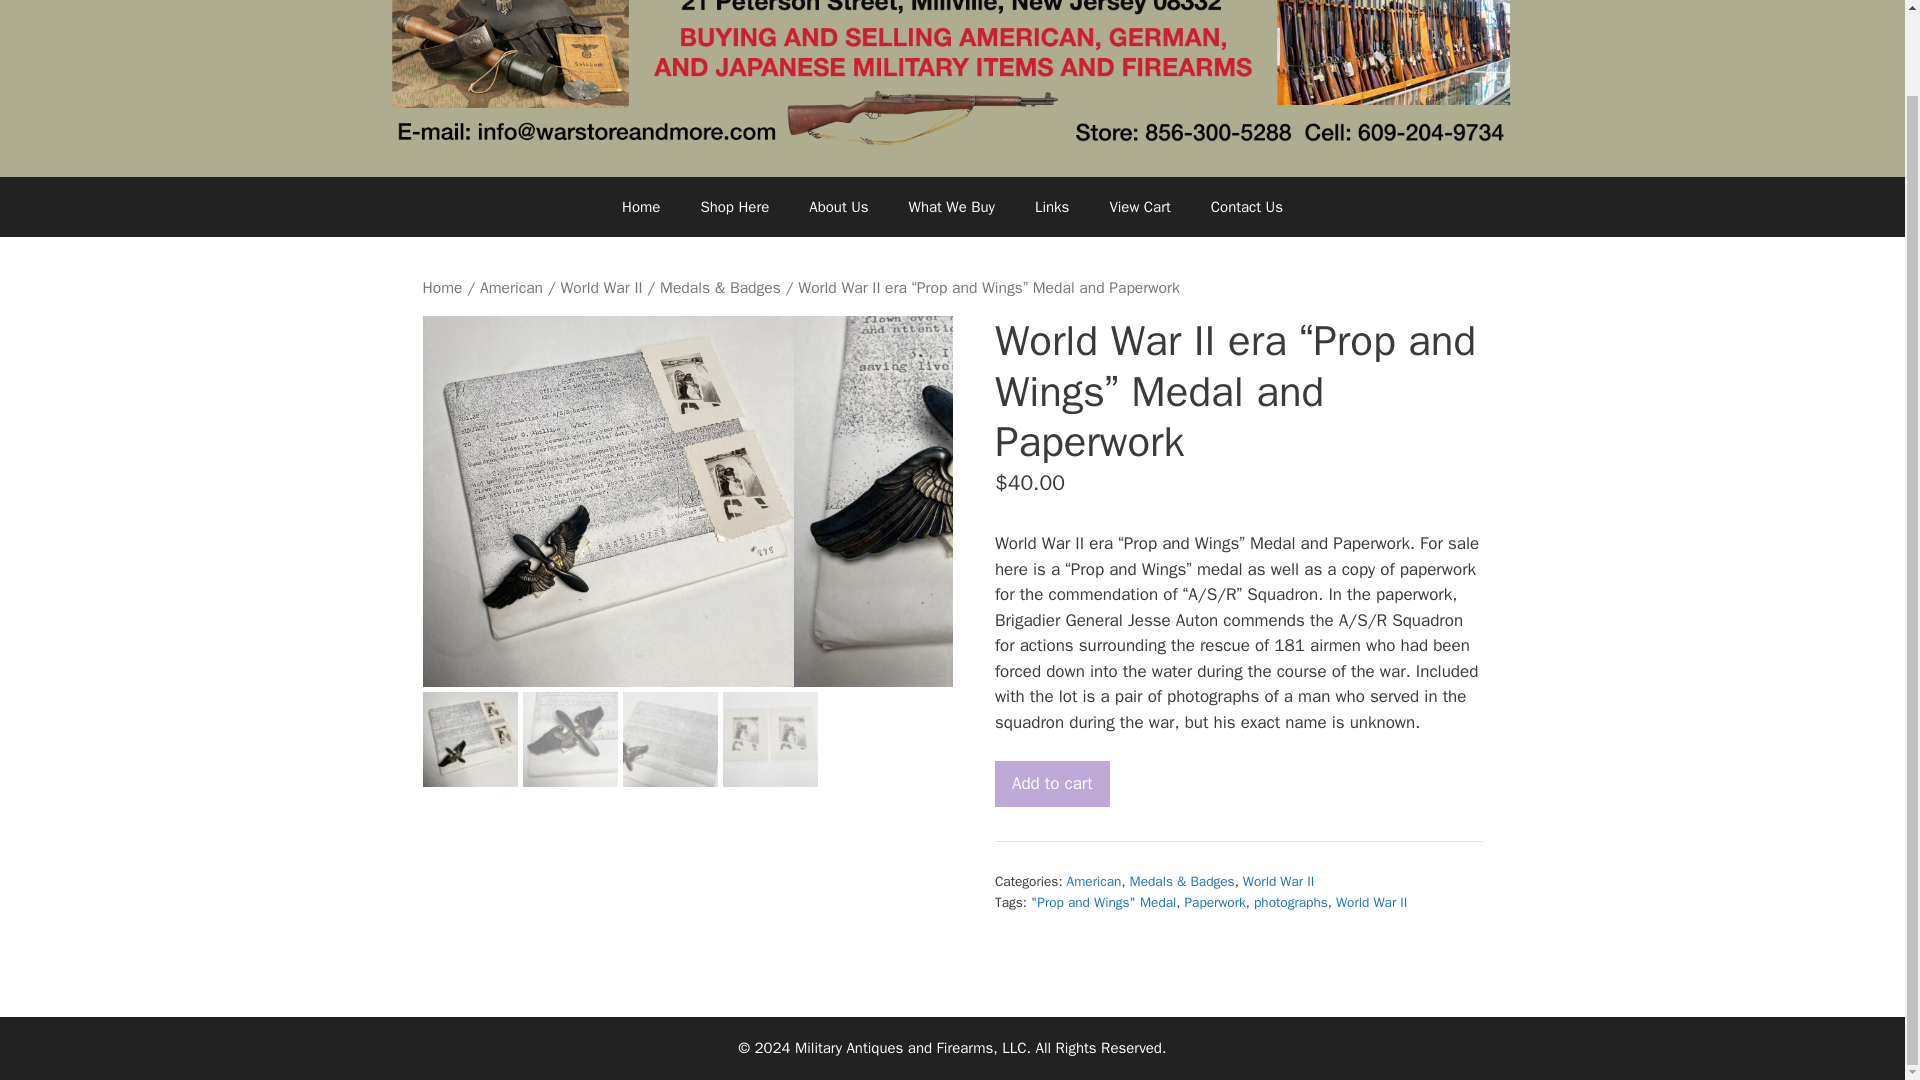 This screenshot has height=1080, width=1920. I want to click on American, so click(512, 288).